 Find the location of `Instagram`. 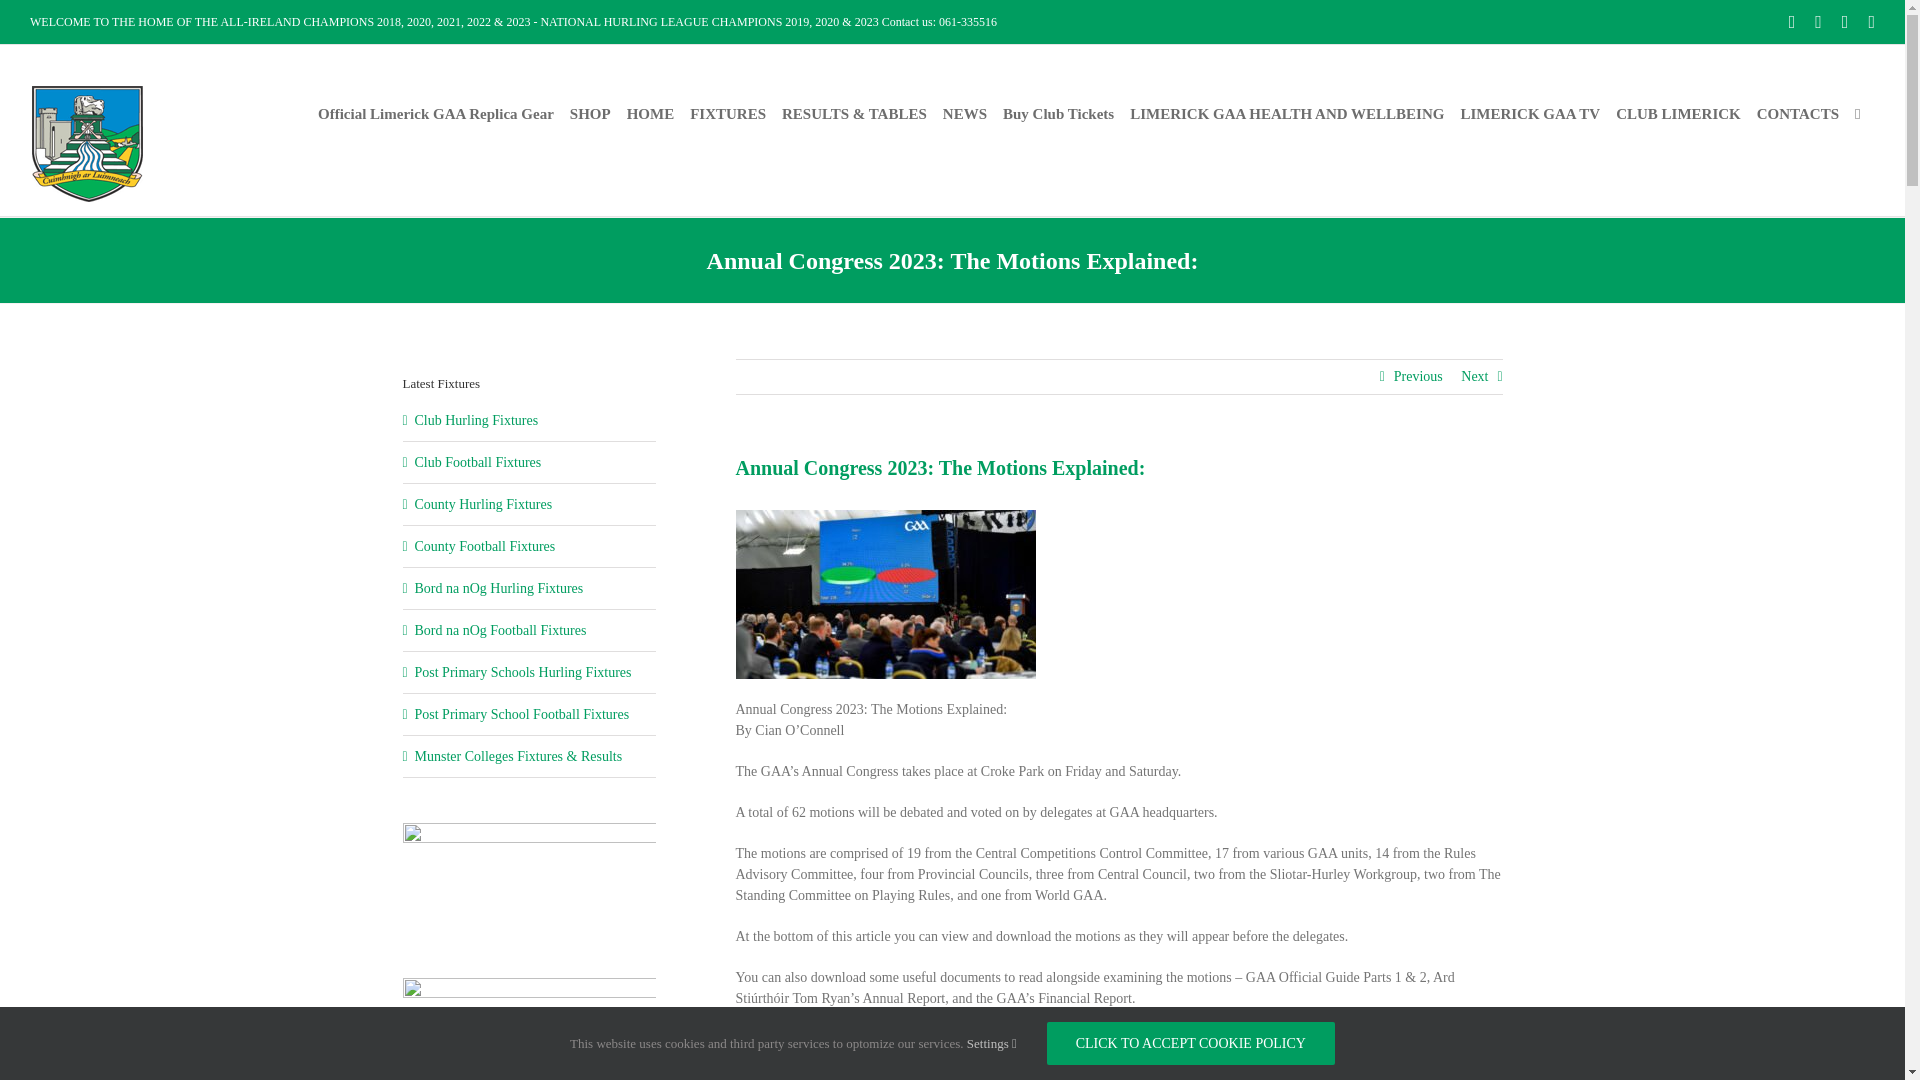

Instagram is located at coordinates (1818, 22).